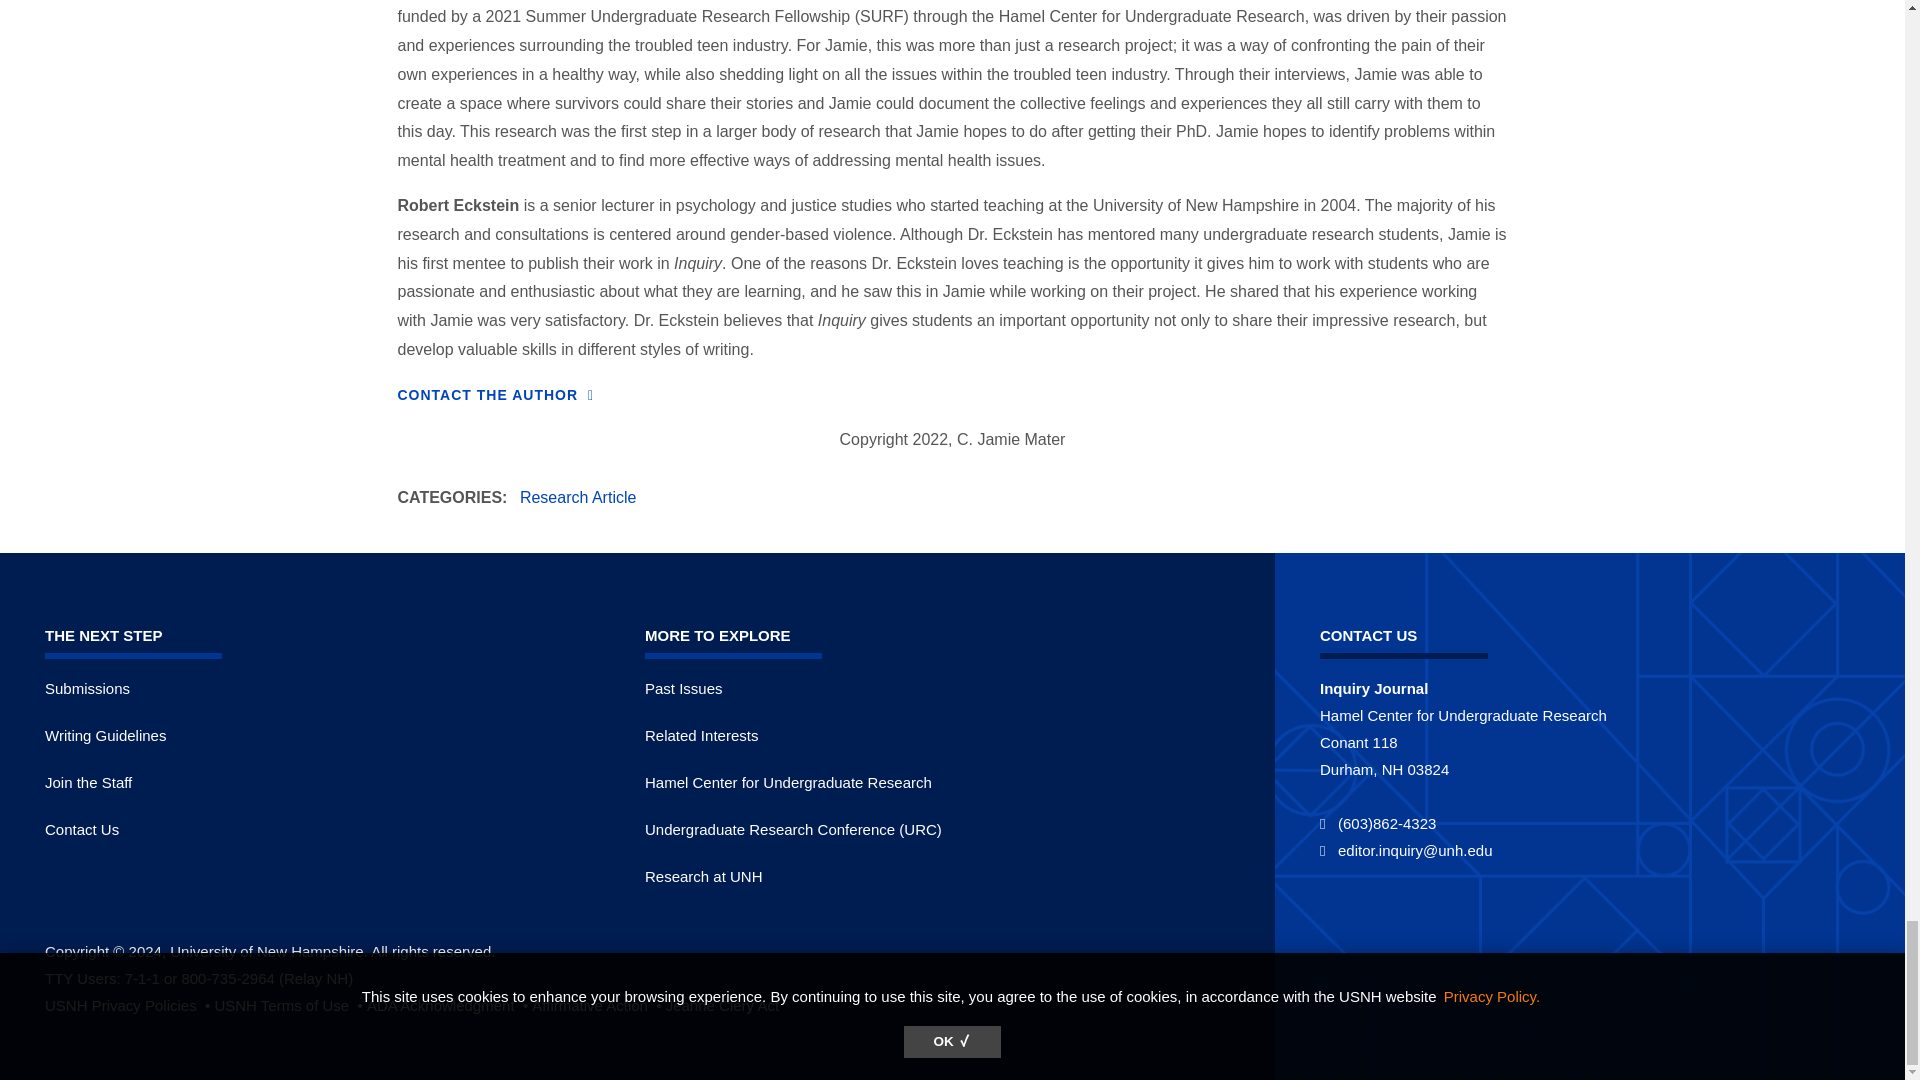 The image size is (1920, 1080). Describe the element at coordinates (87, 688) in the screenshot. I see `Submissions` at that location.